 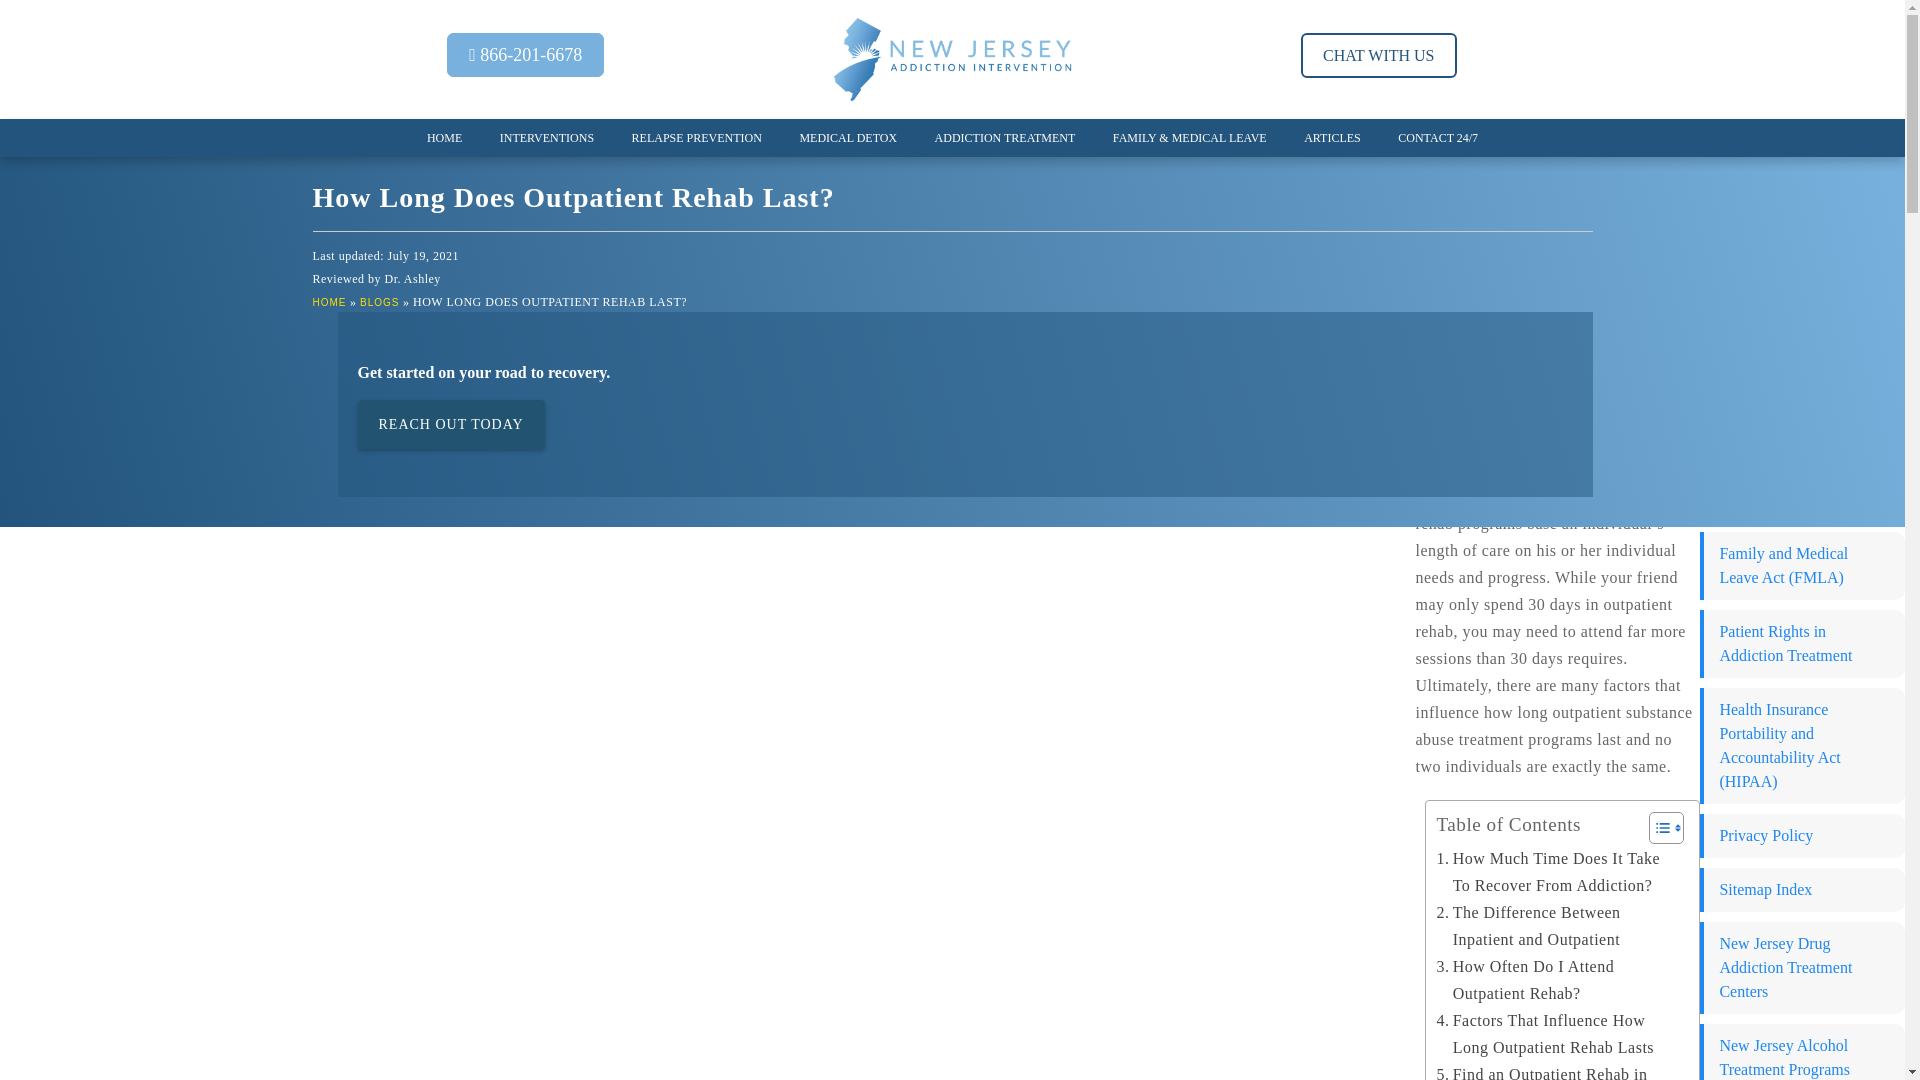 What do you see at coordinates (526, 54) in the screenshot?
I see `866-201-6678` at bounding box center [526, 54].